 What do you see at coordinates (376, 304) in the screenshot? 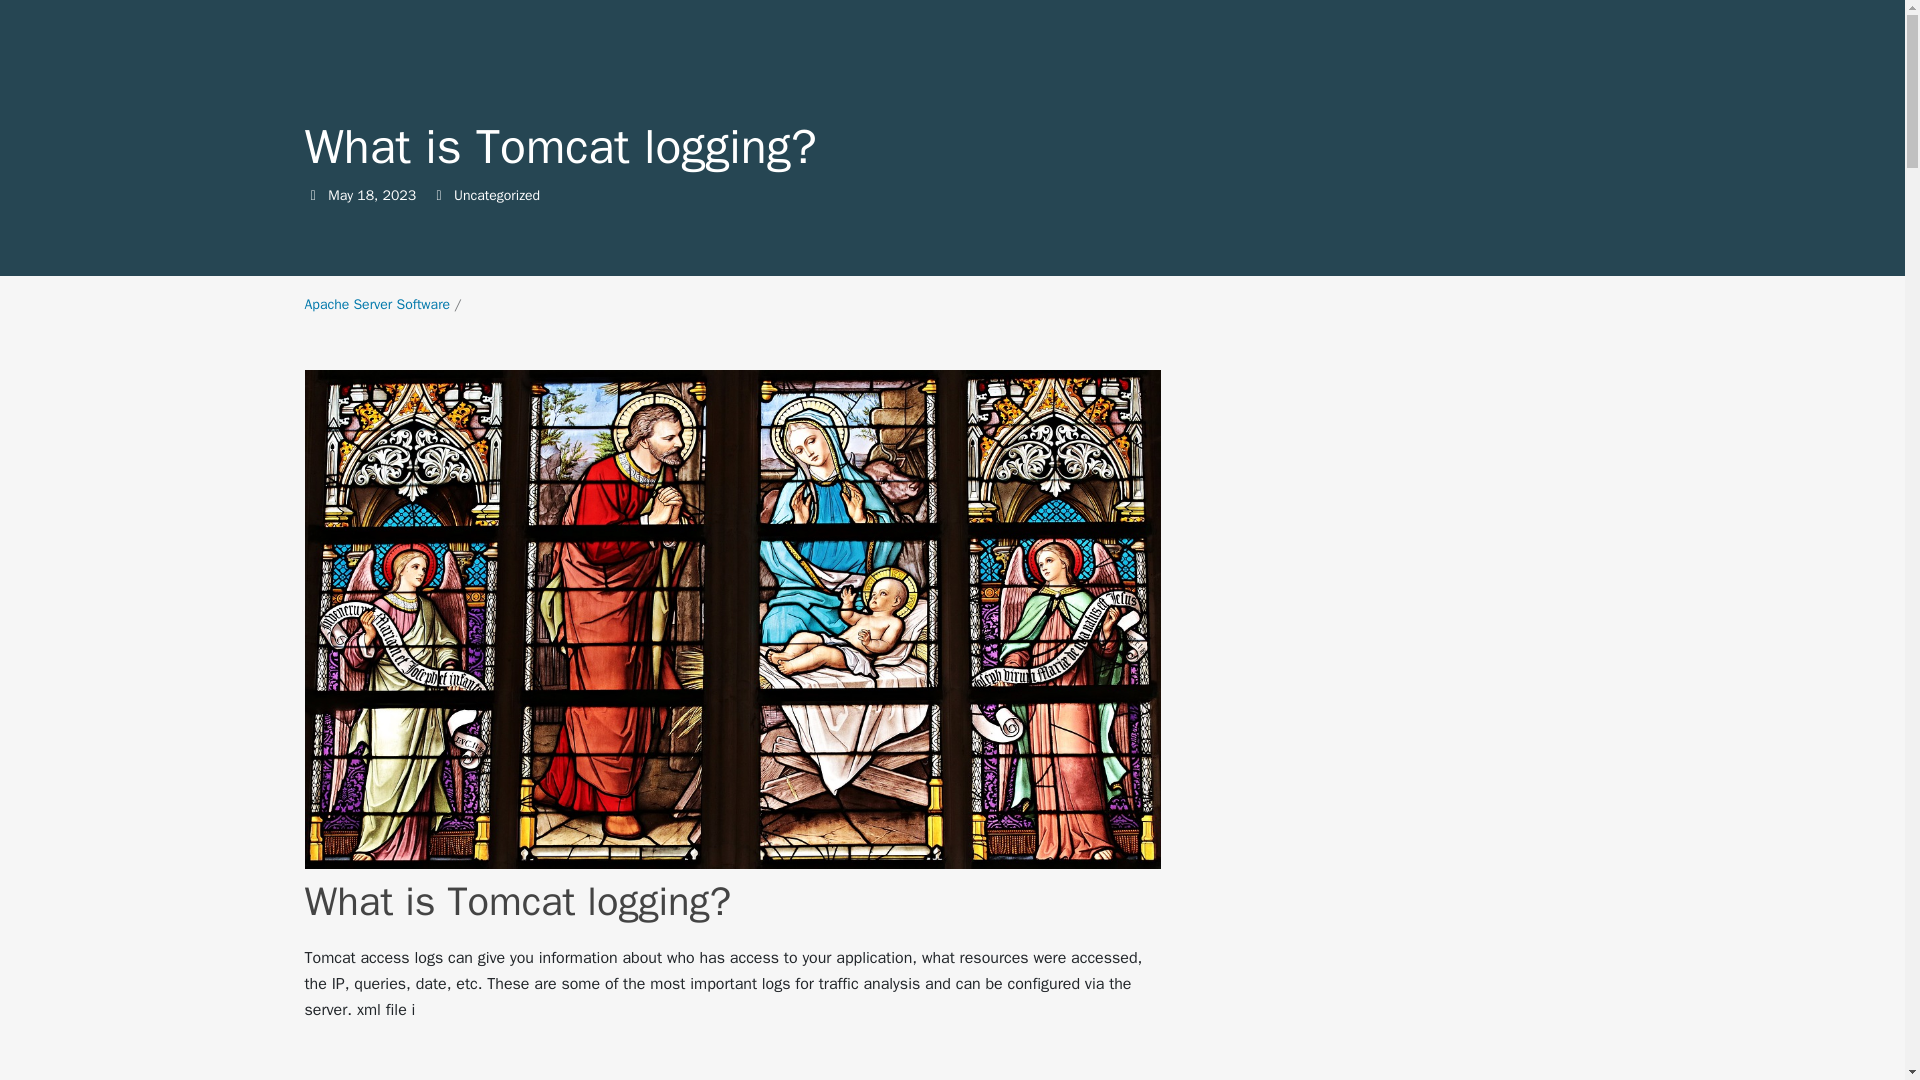
I see `May` at bounding box center [376, 304].